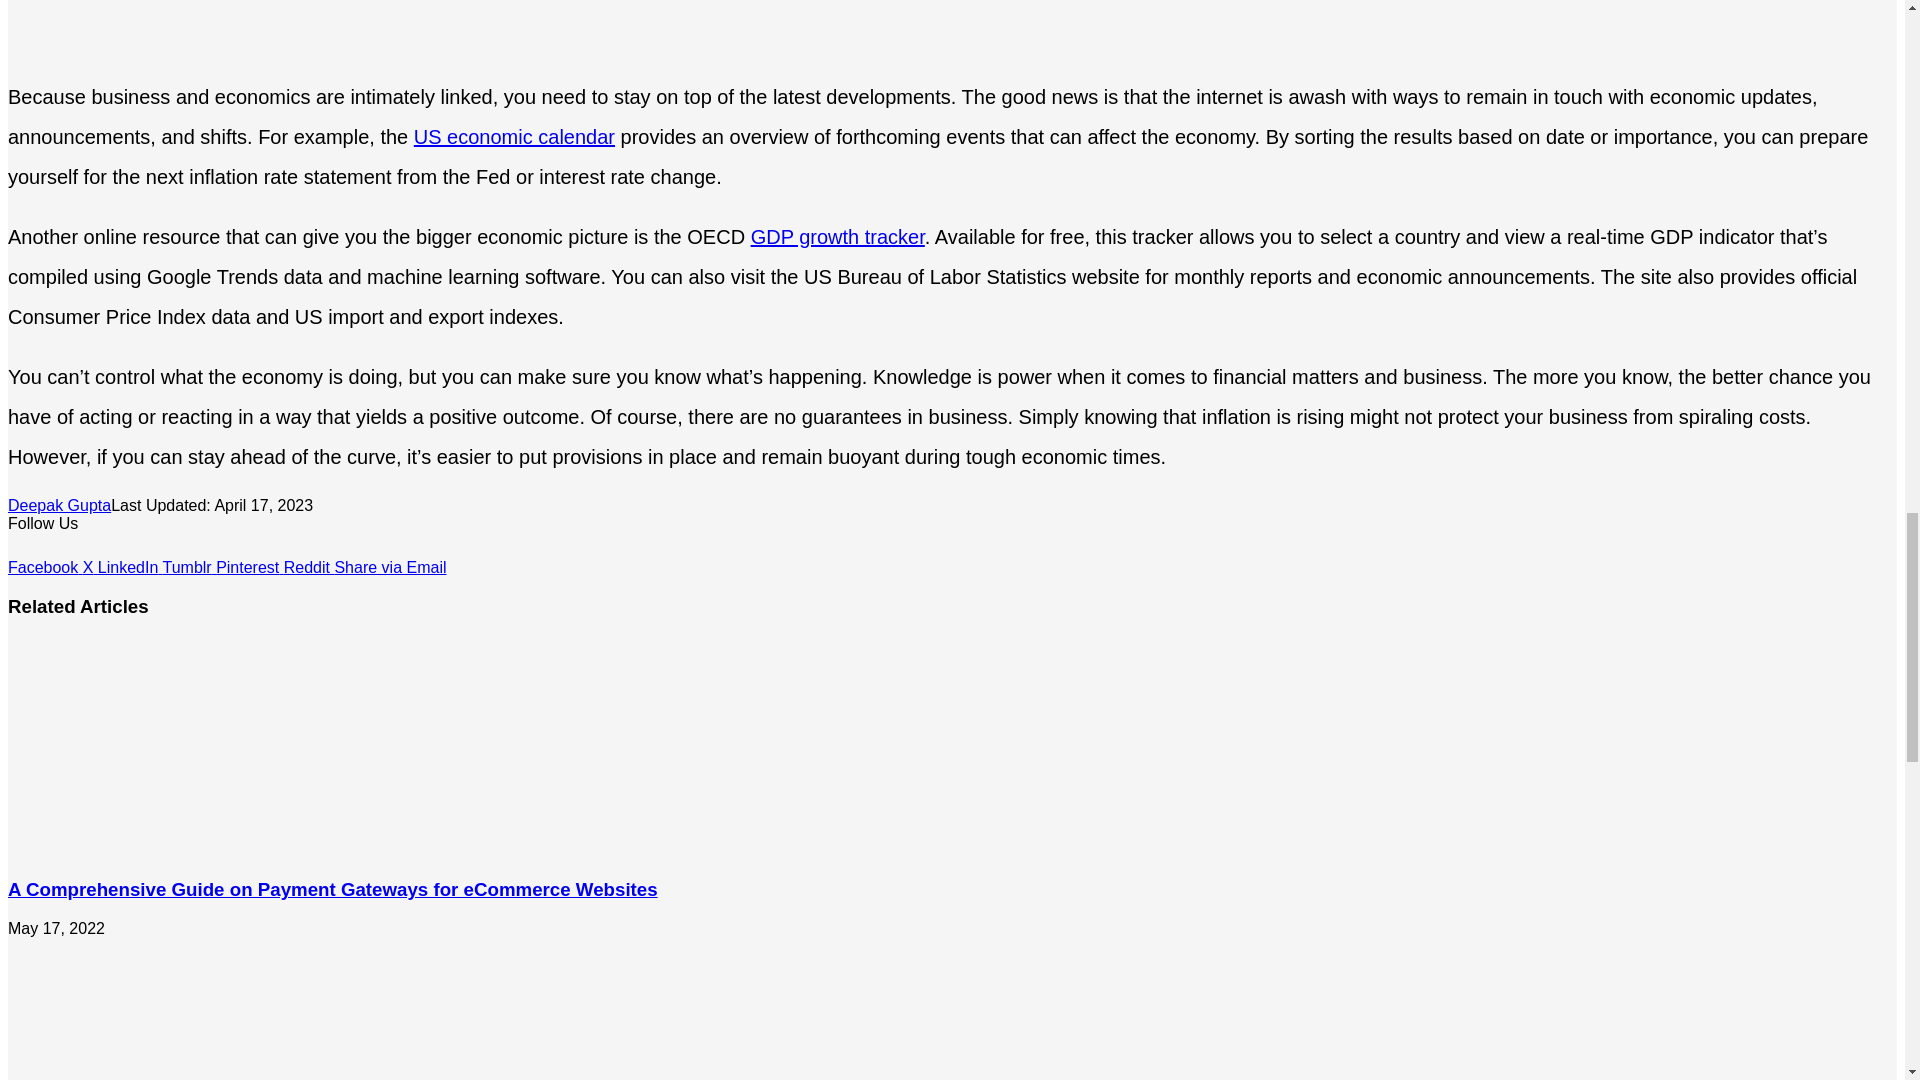 This screenshot has width=1920, height=1080. Describe the element at coordinates (68, 550) in the screenshot. I see `Google News` at that location.